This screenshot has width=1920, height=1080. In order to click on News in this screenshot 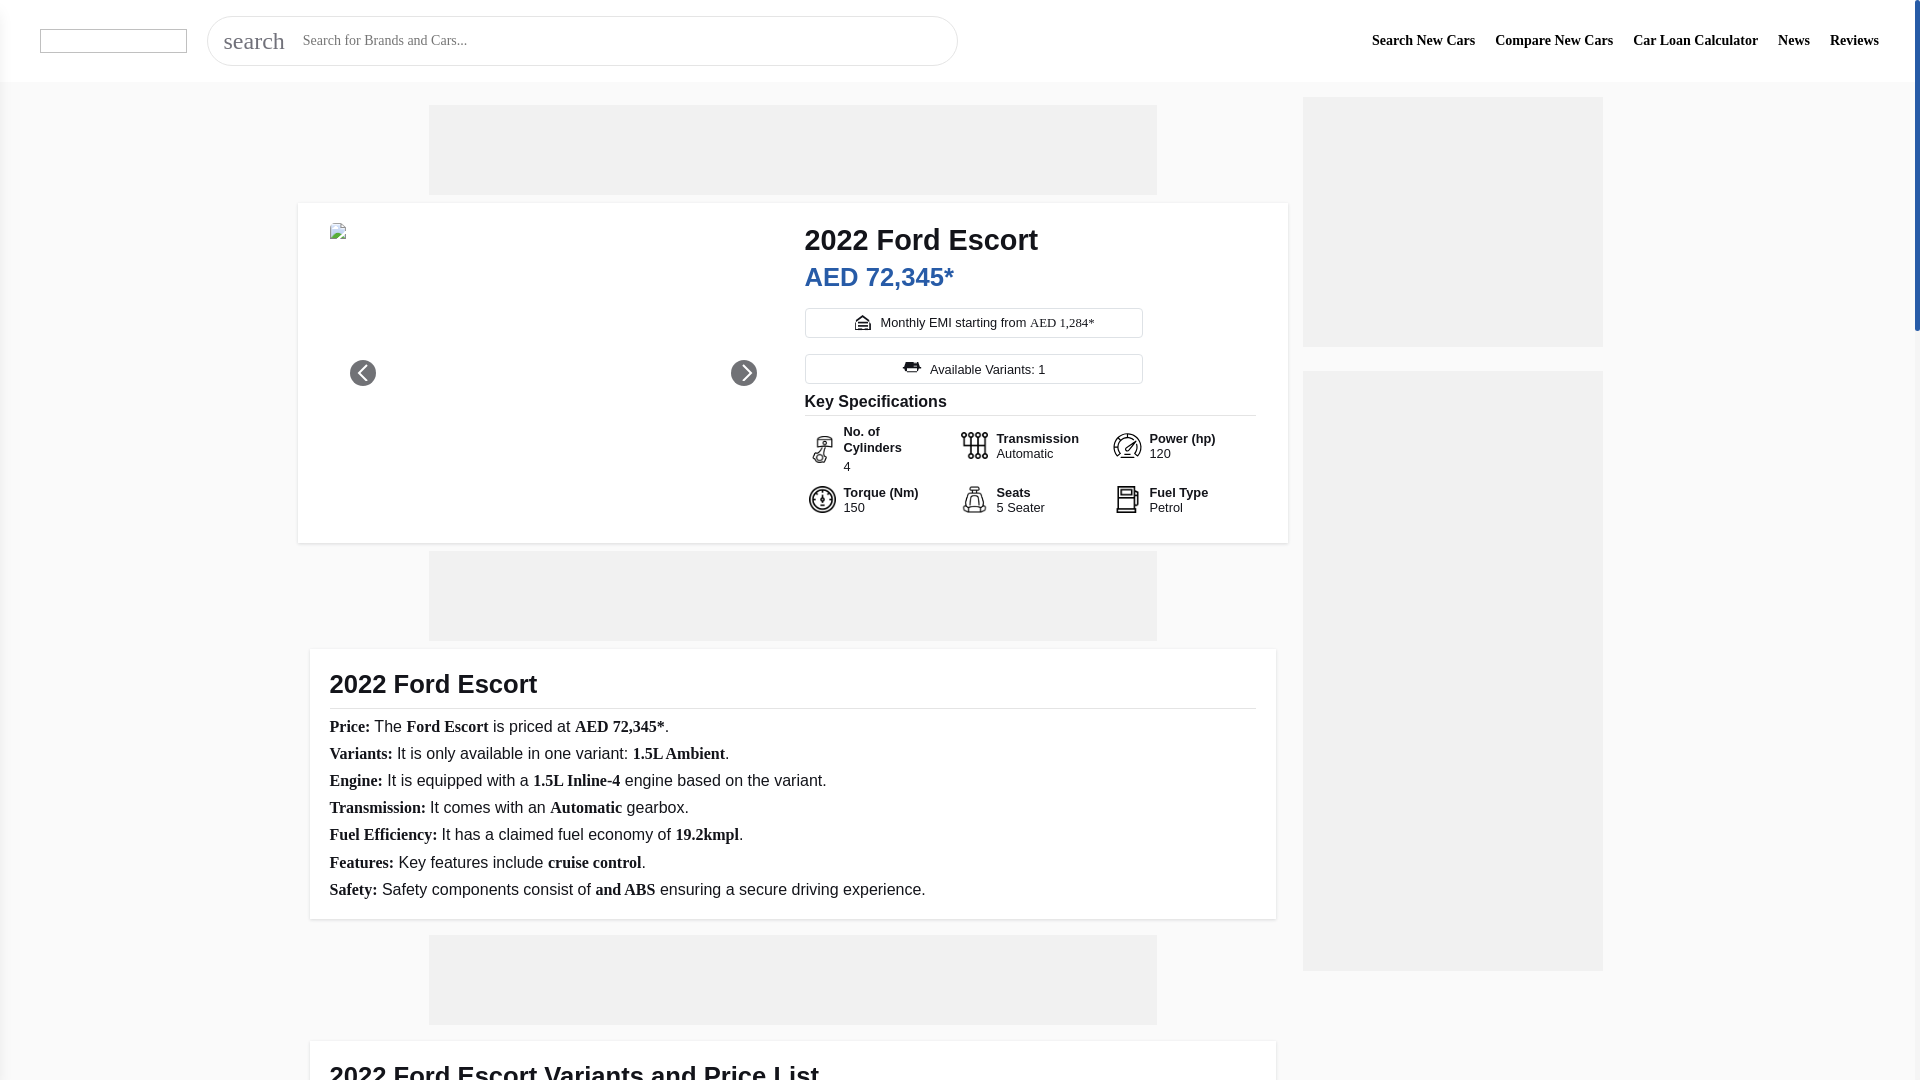, I will do `click(1794, 40)`.